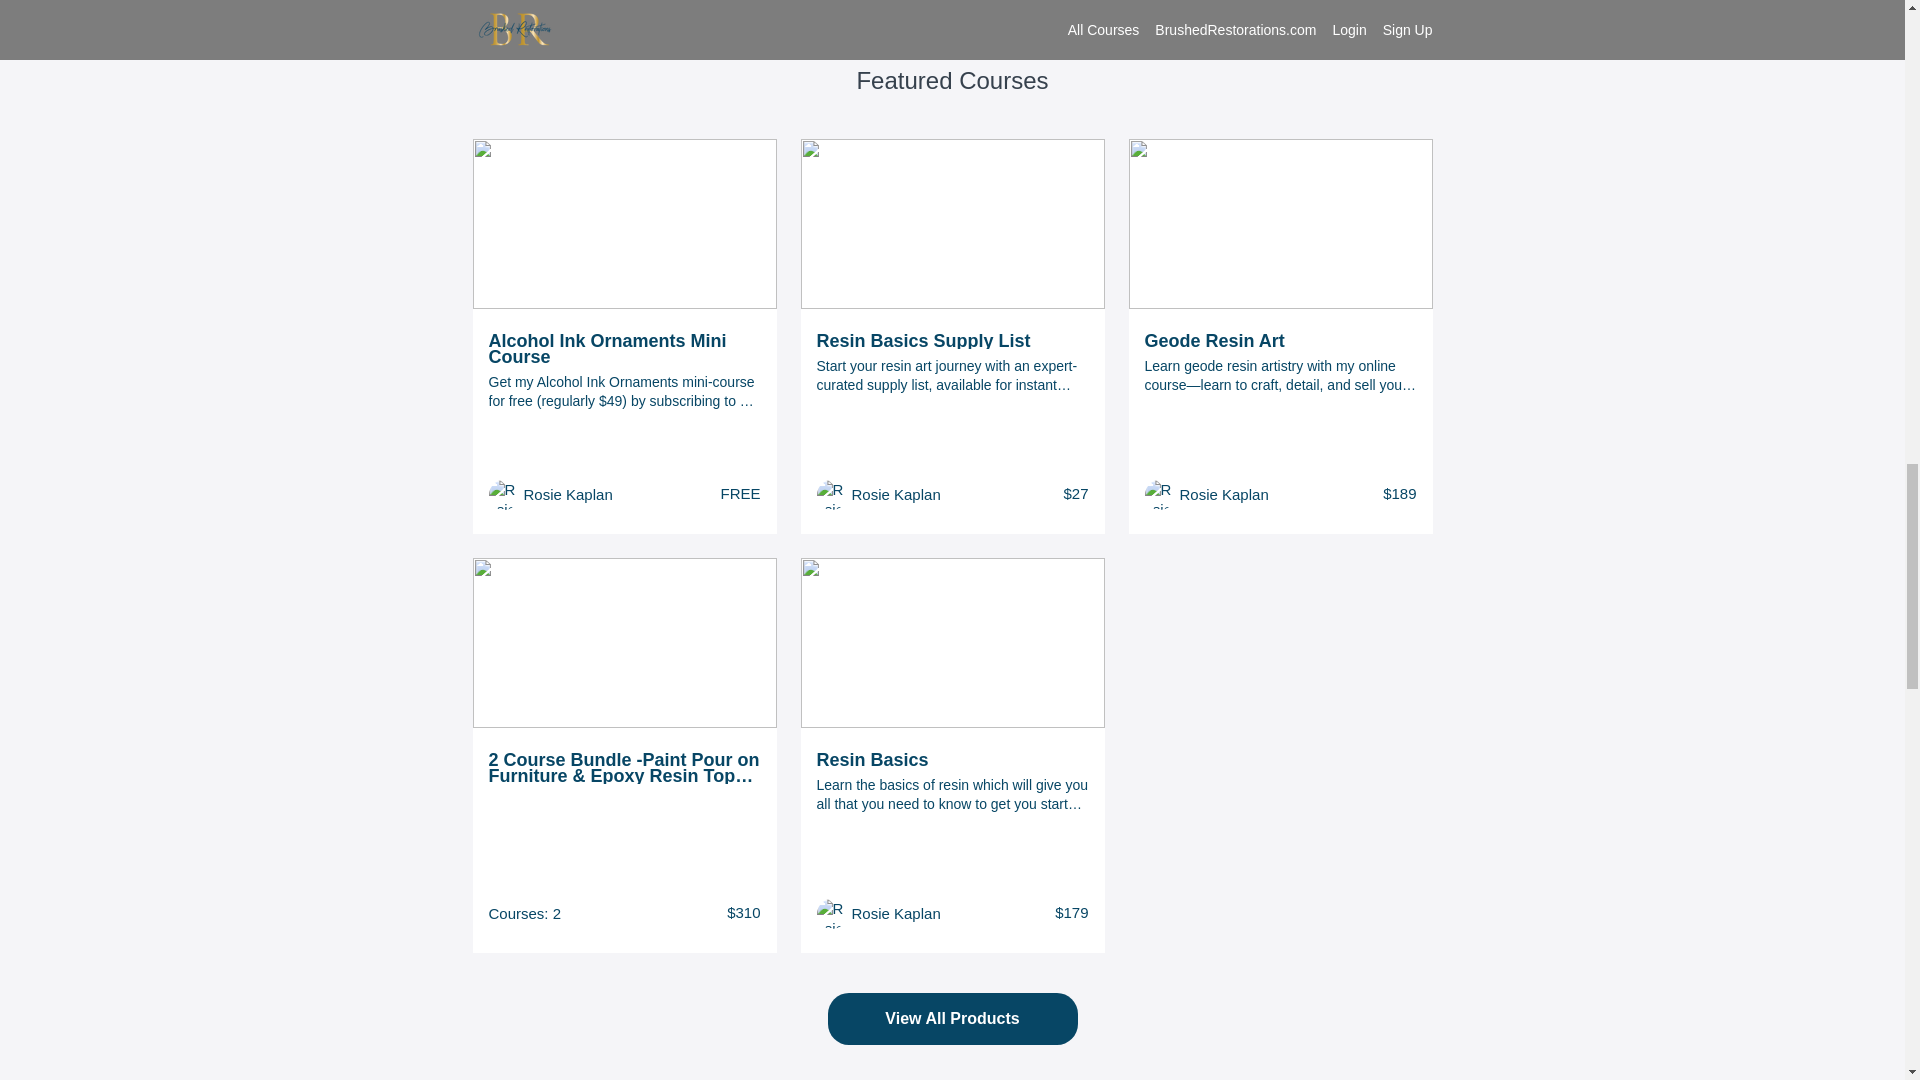 Image resolution: width=1920 pixels, height=1080 pixels. I want to click on View All Products, so click(952, 1020).